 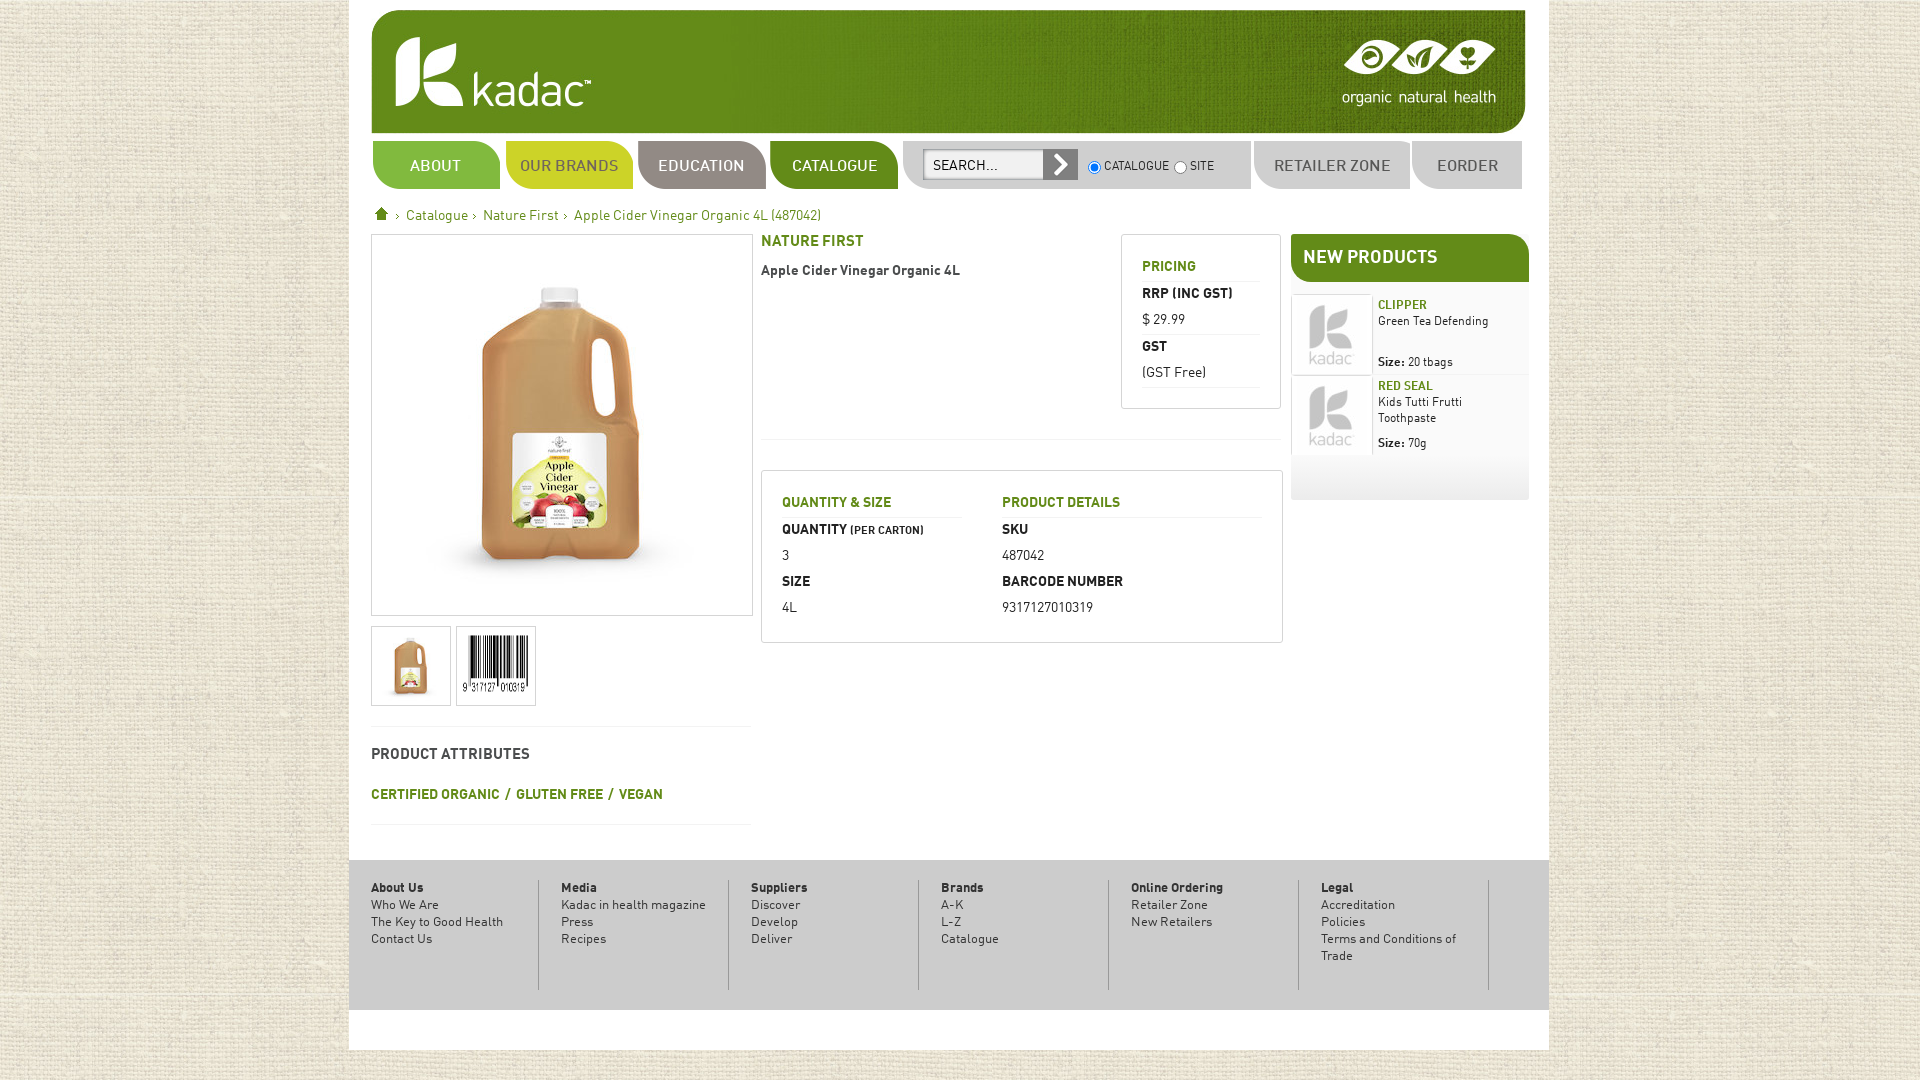 What do you see at coordinates (1420, 411) in the screenshot?
I see `Kids Tutti Frutti Toothpaste` at bounding box center [1420, 411].